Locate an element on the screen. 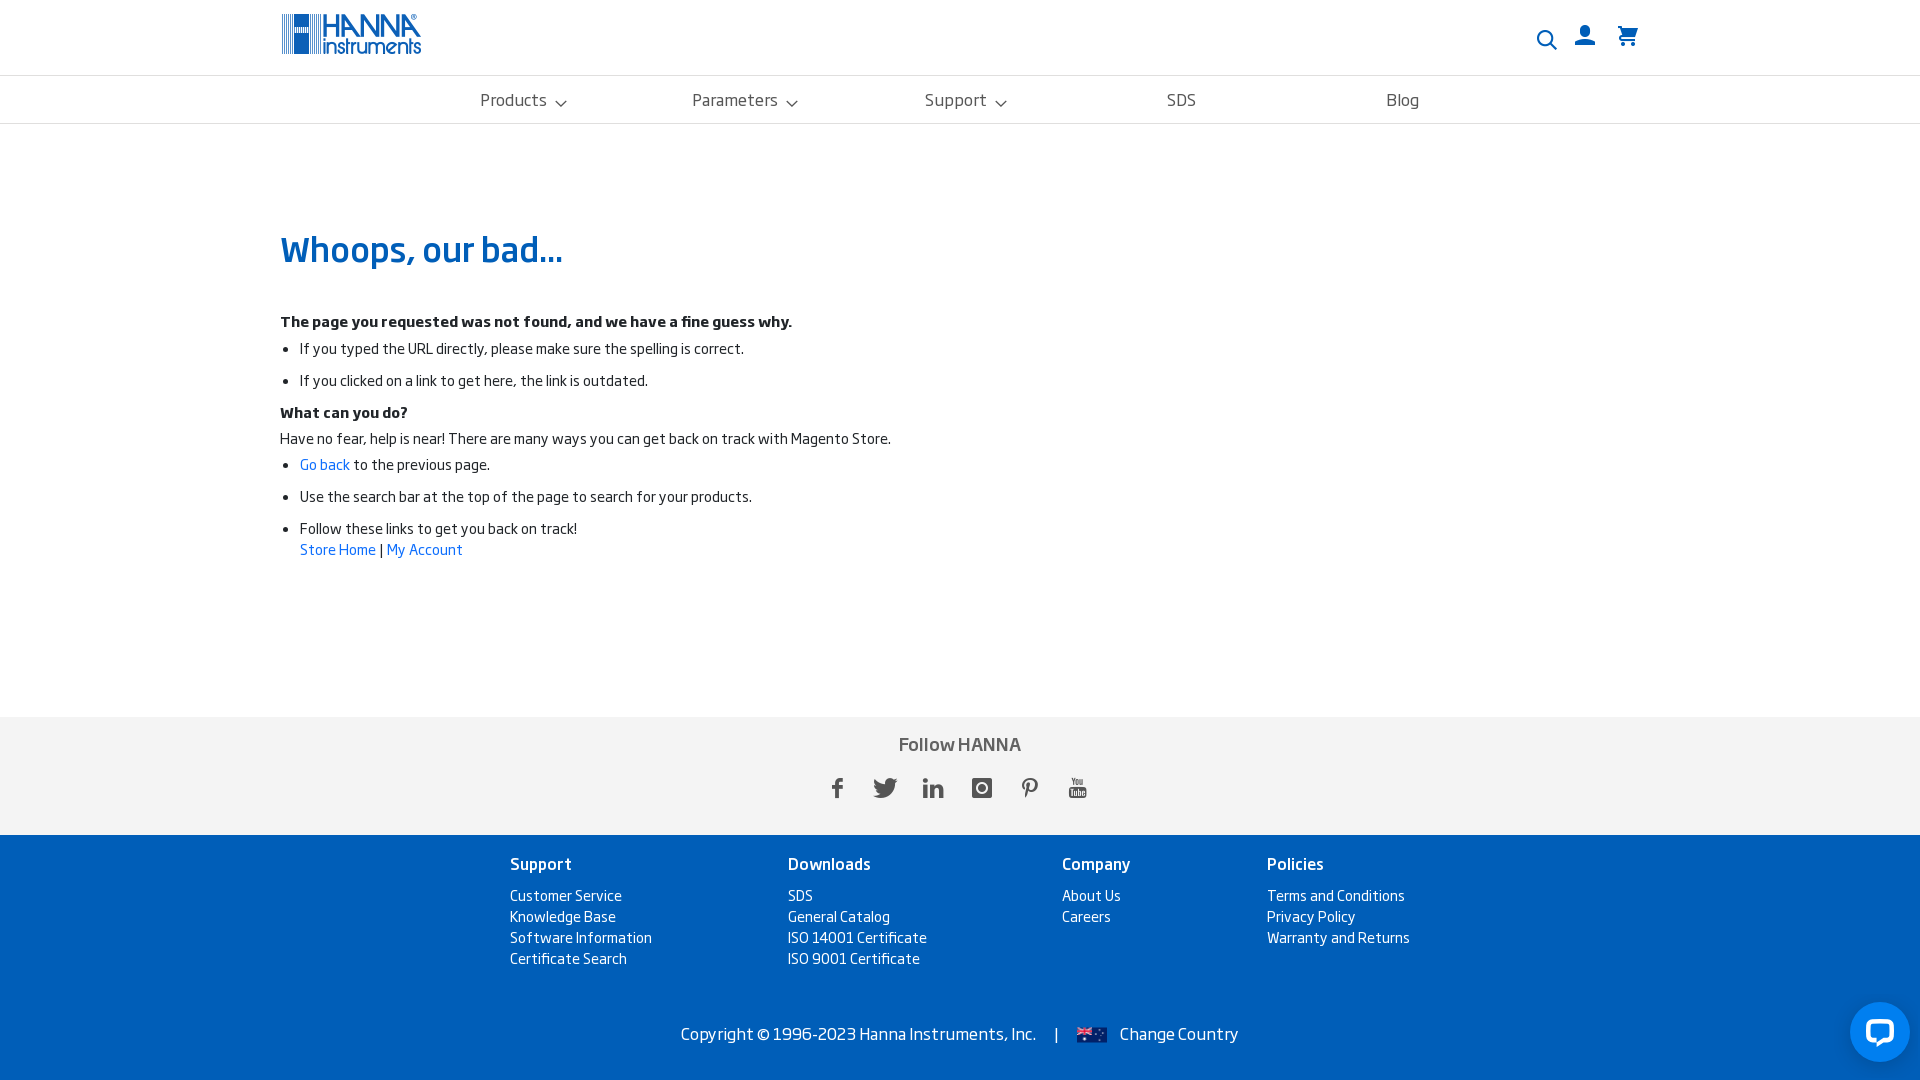 Image resolution: width=1920 pixels, height=1080 pixels. Support is located at coordinates (960, 100).